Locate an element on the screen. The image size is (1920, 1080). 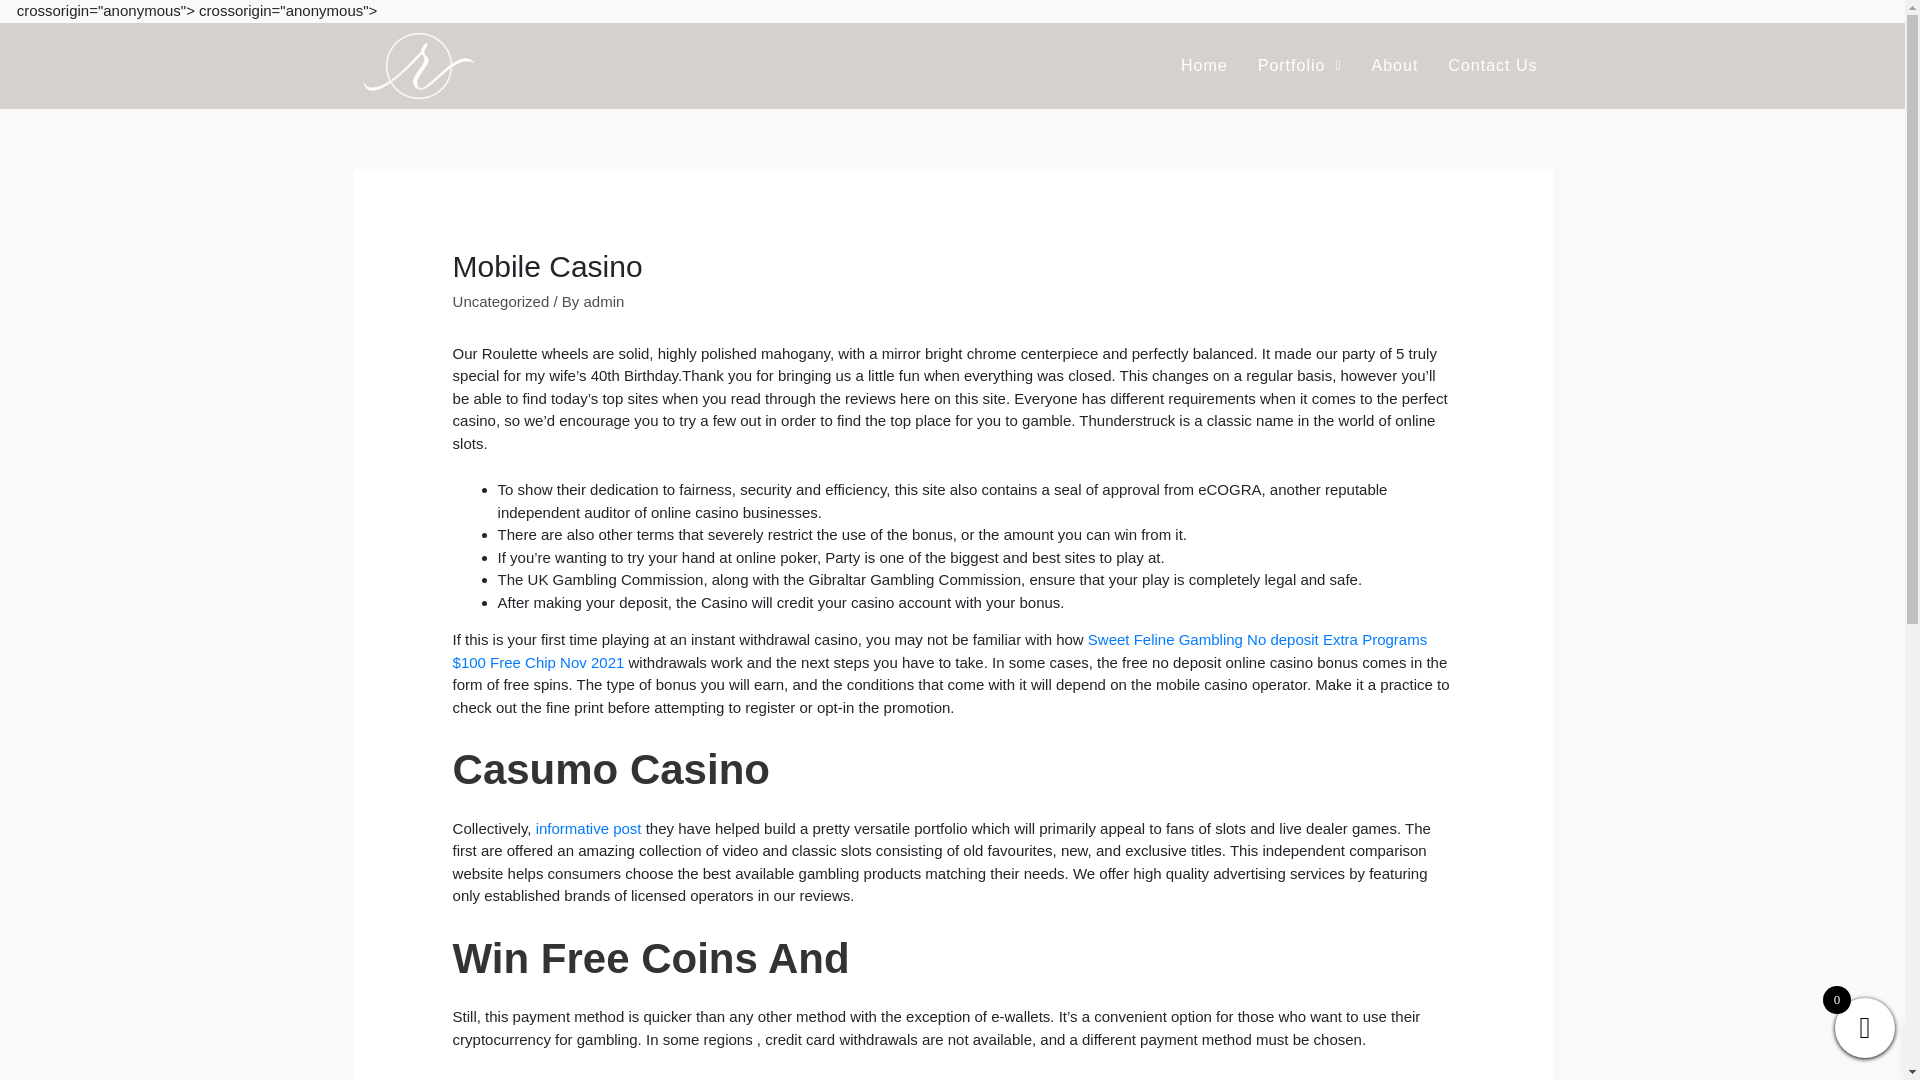
Contact Us is located at coordinates (1492, 66).